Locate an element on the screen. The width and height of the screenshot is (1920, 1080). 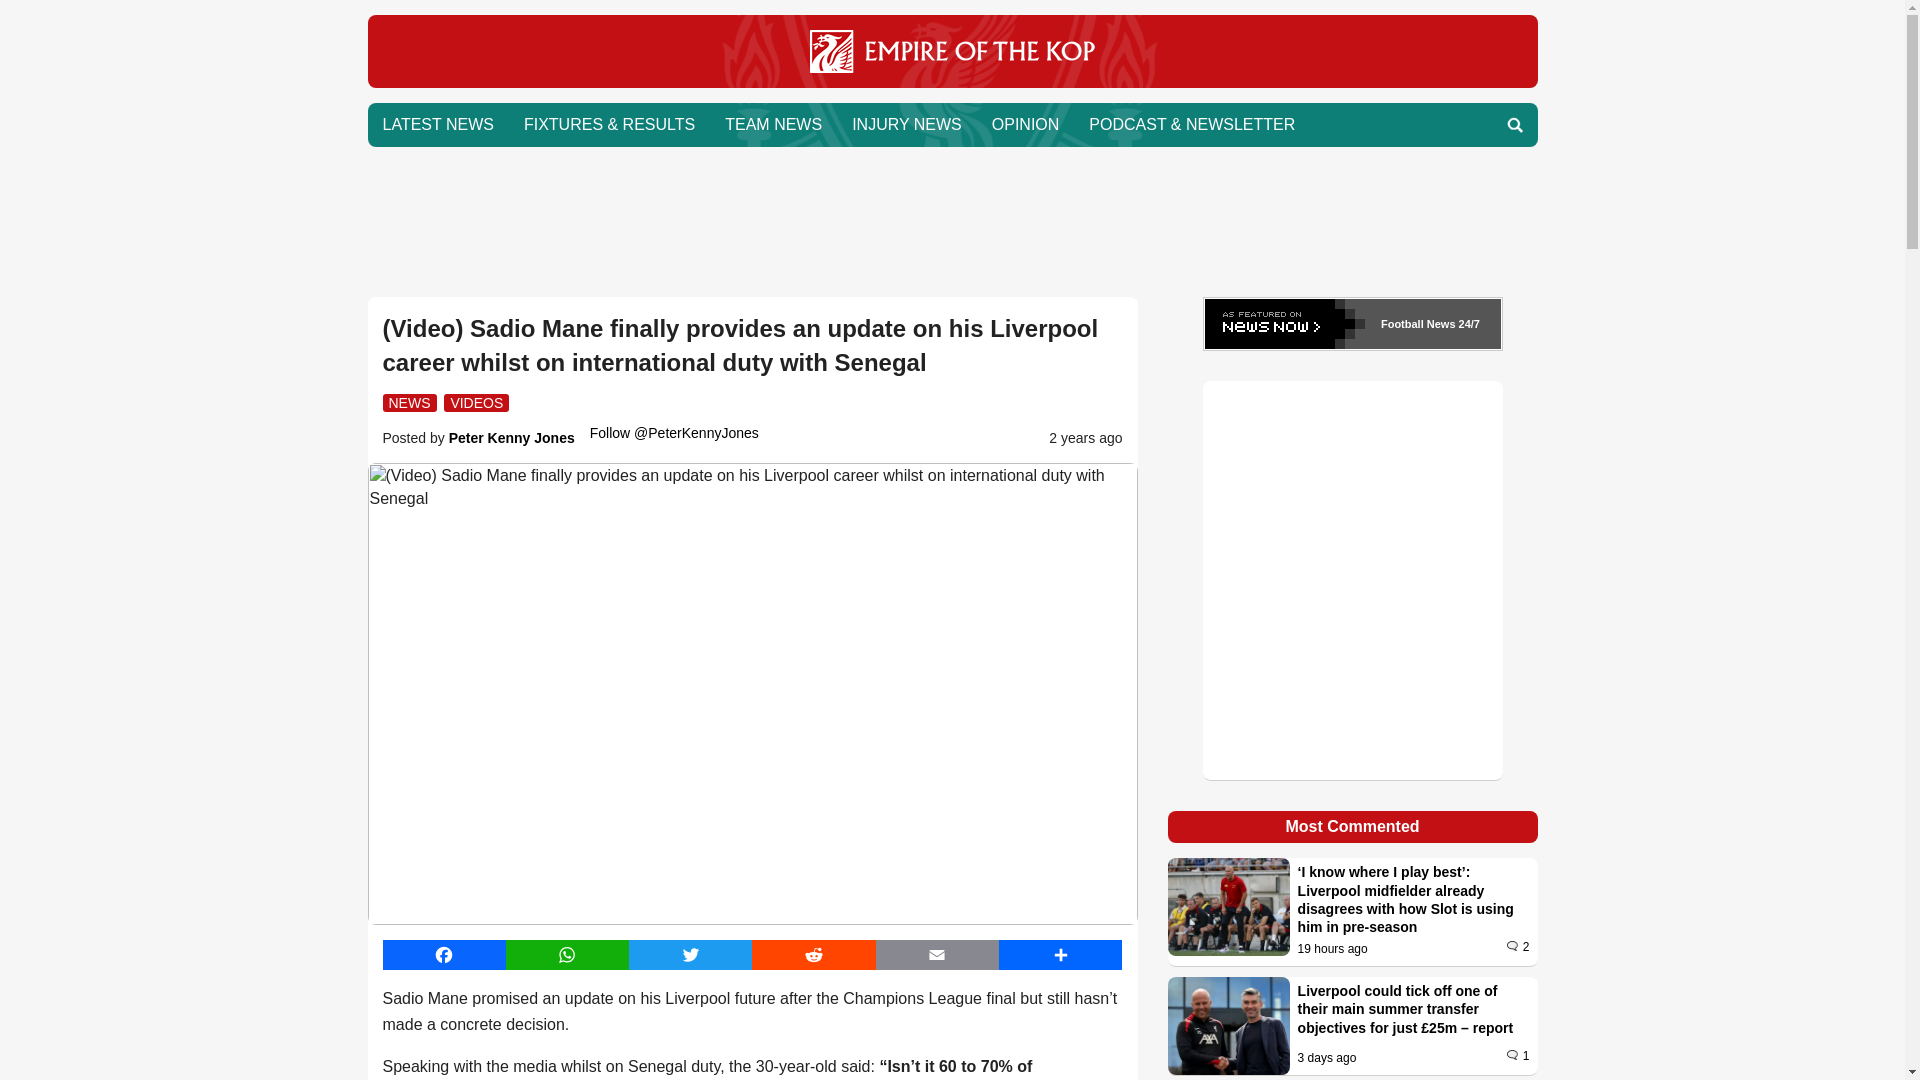
VIDEOS is located at coordinates (476, 402).